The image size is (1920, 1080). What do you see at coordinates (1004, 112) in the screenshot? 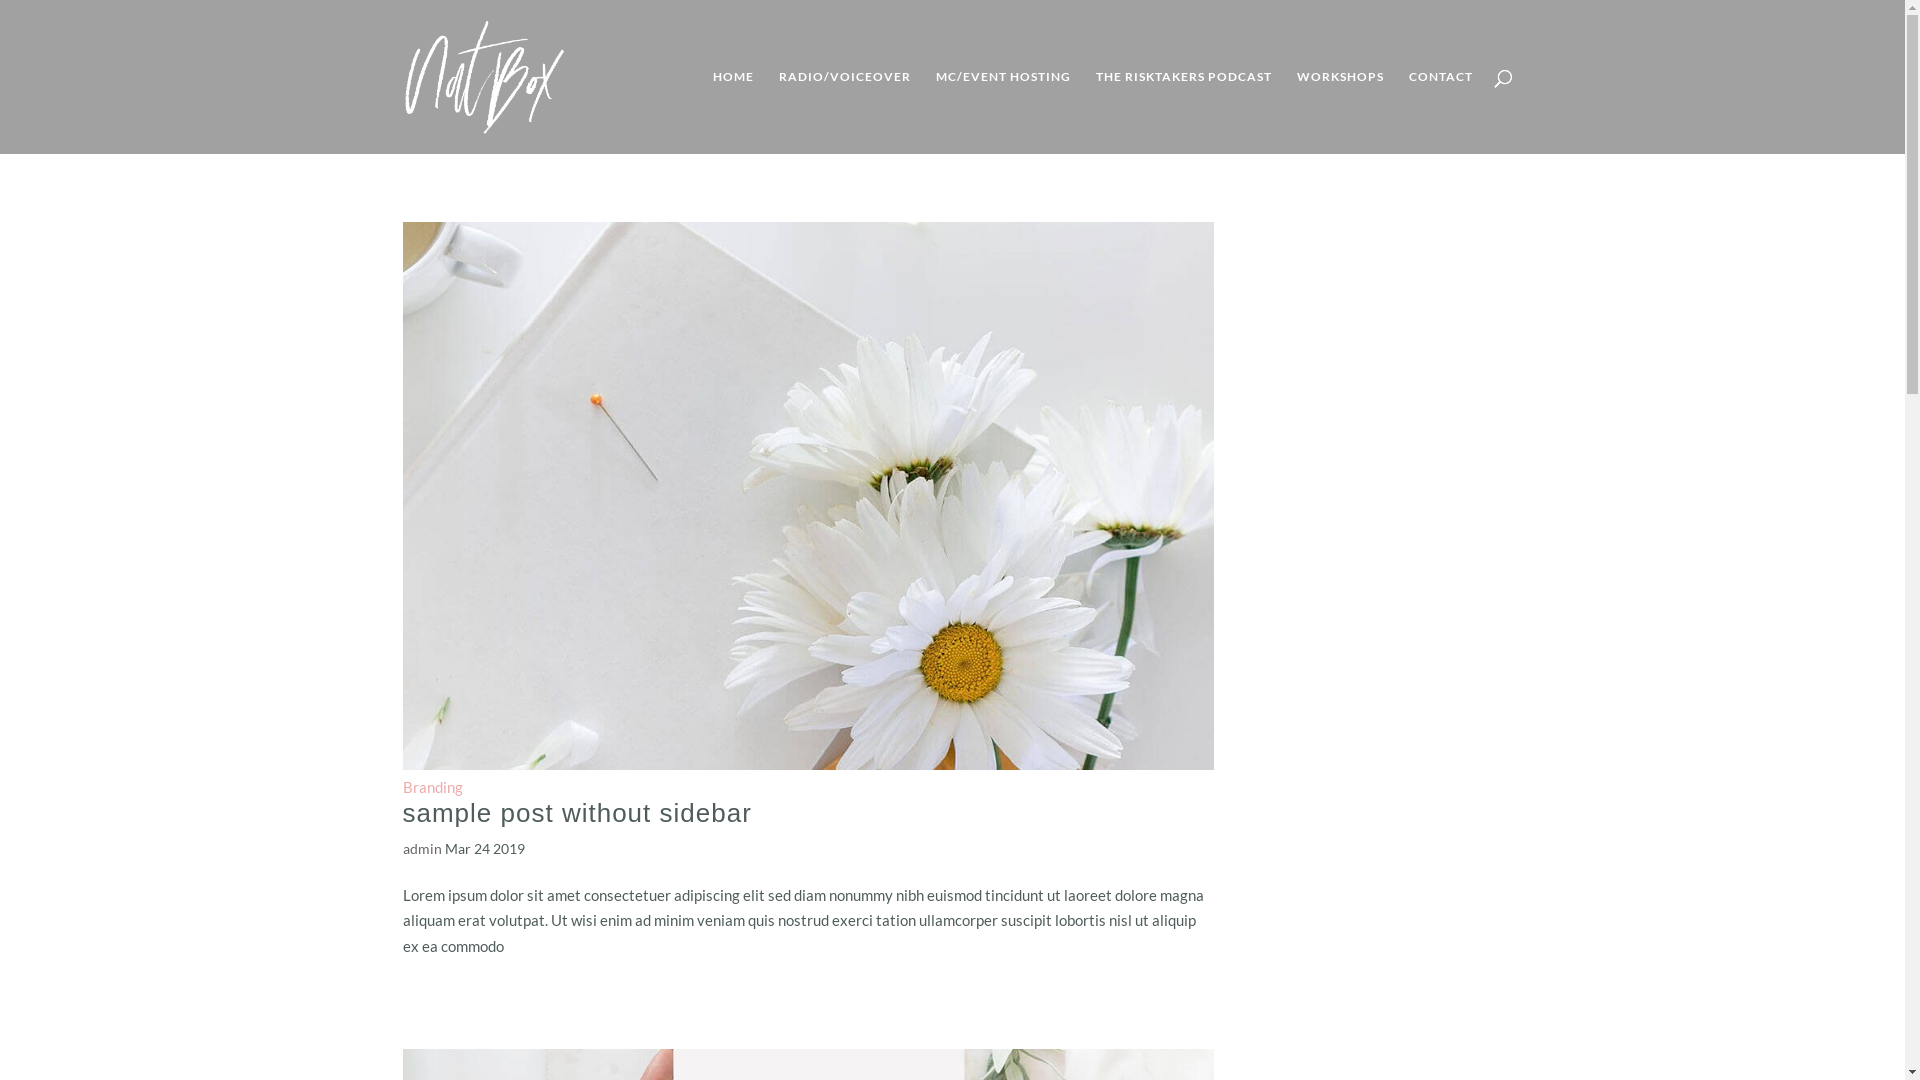
I see `MC/EVENT HOSTING` at bounding box center [1004, 112].